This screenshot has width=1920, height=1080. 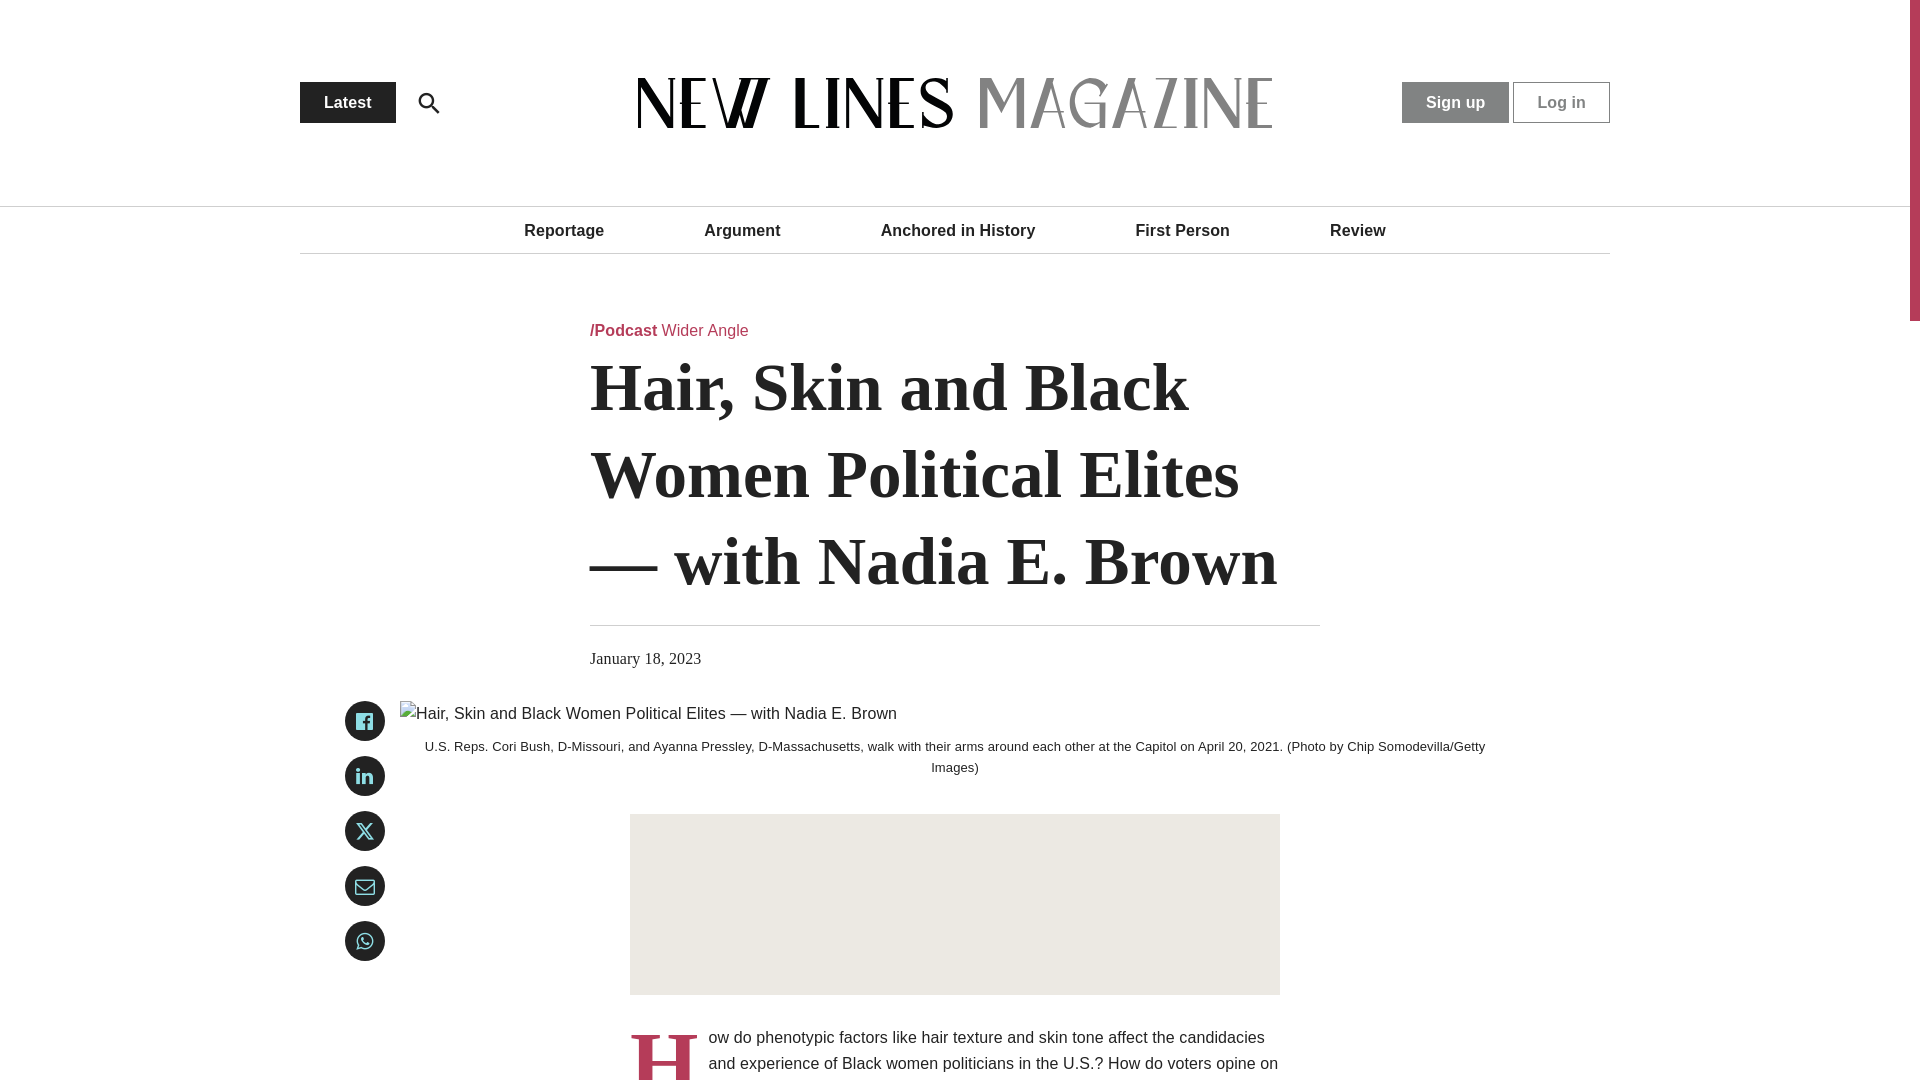 I want to click on Latest, so click(x=347, y=102).